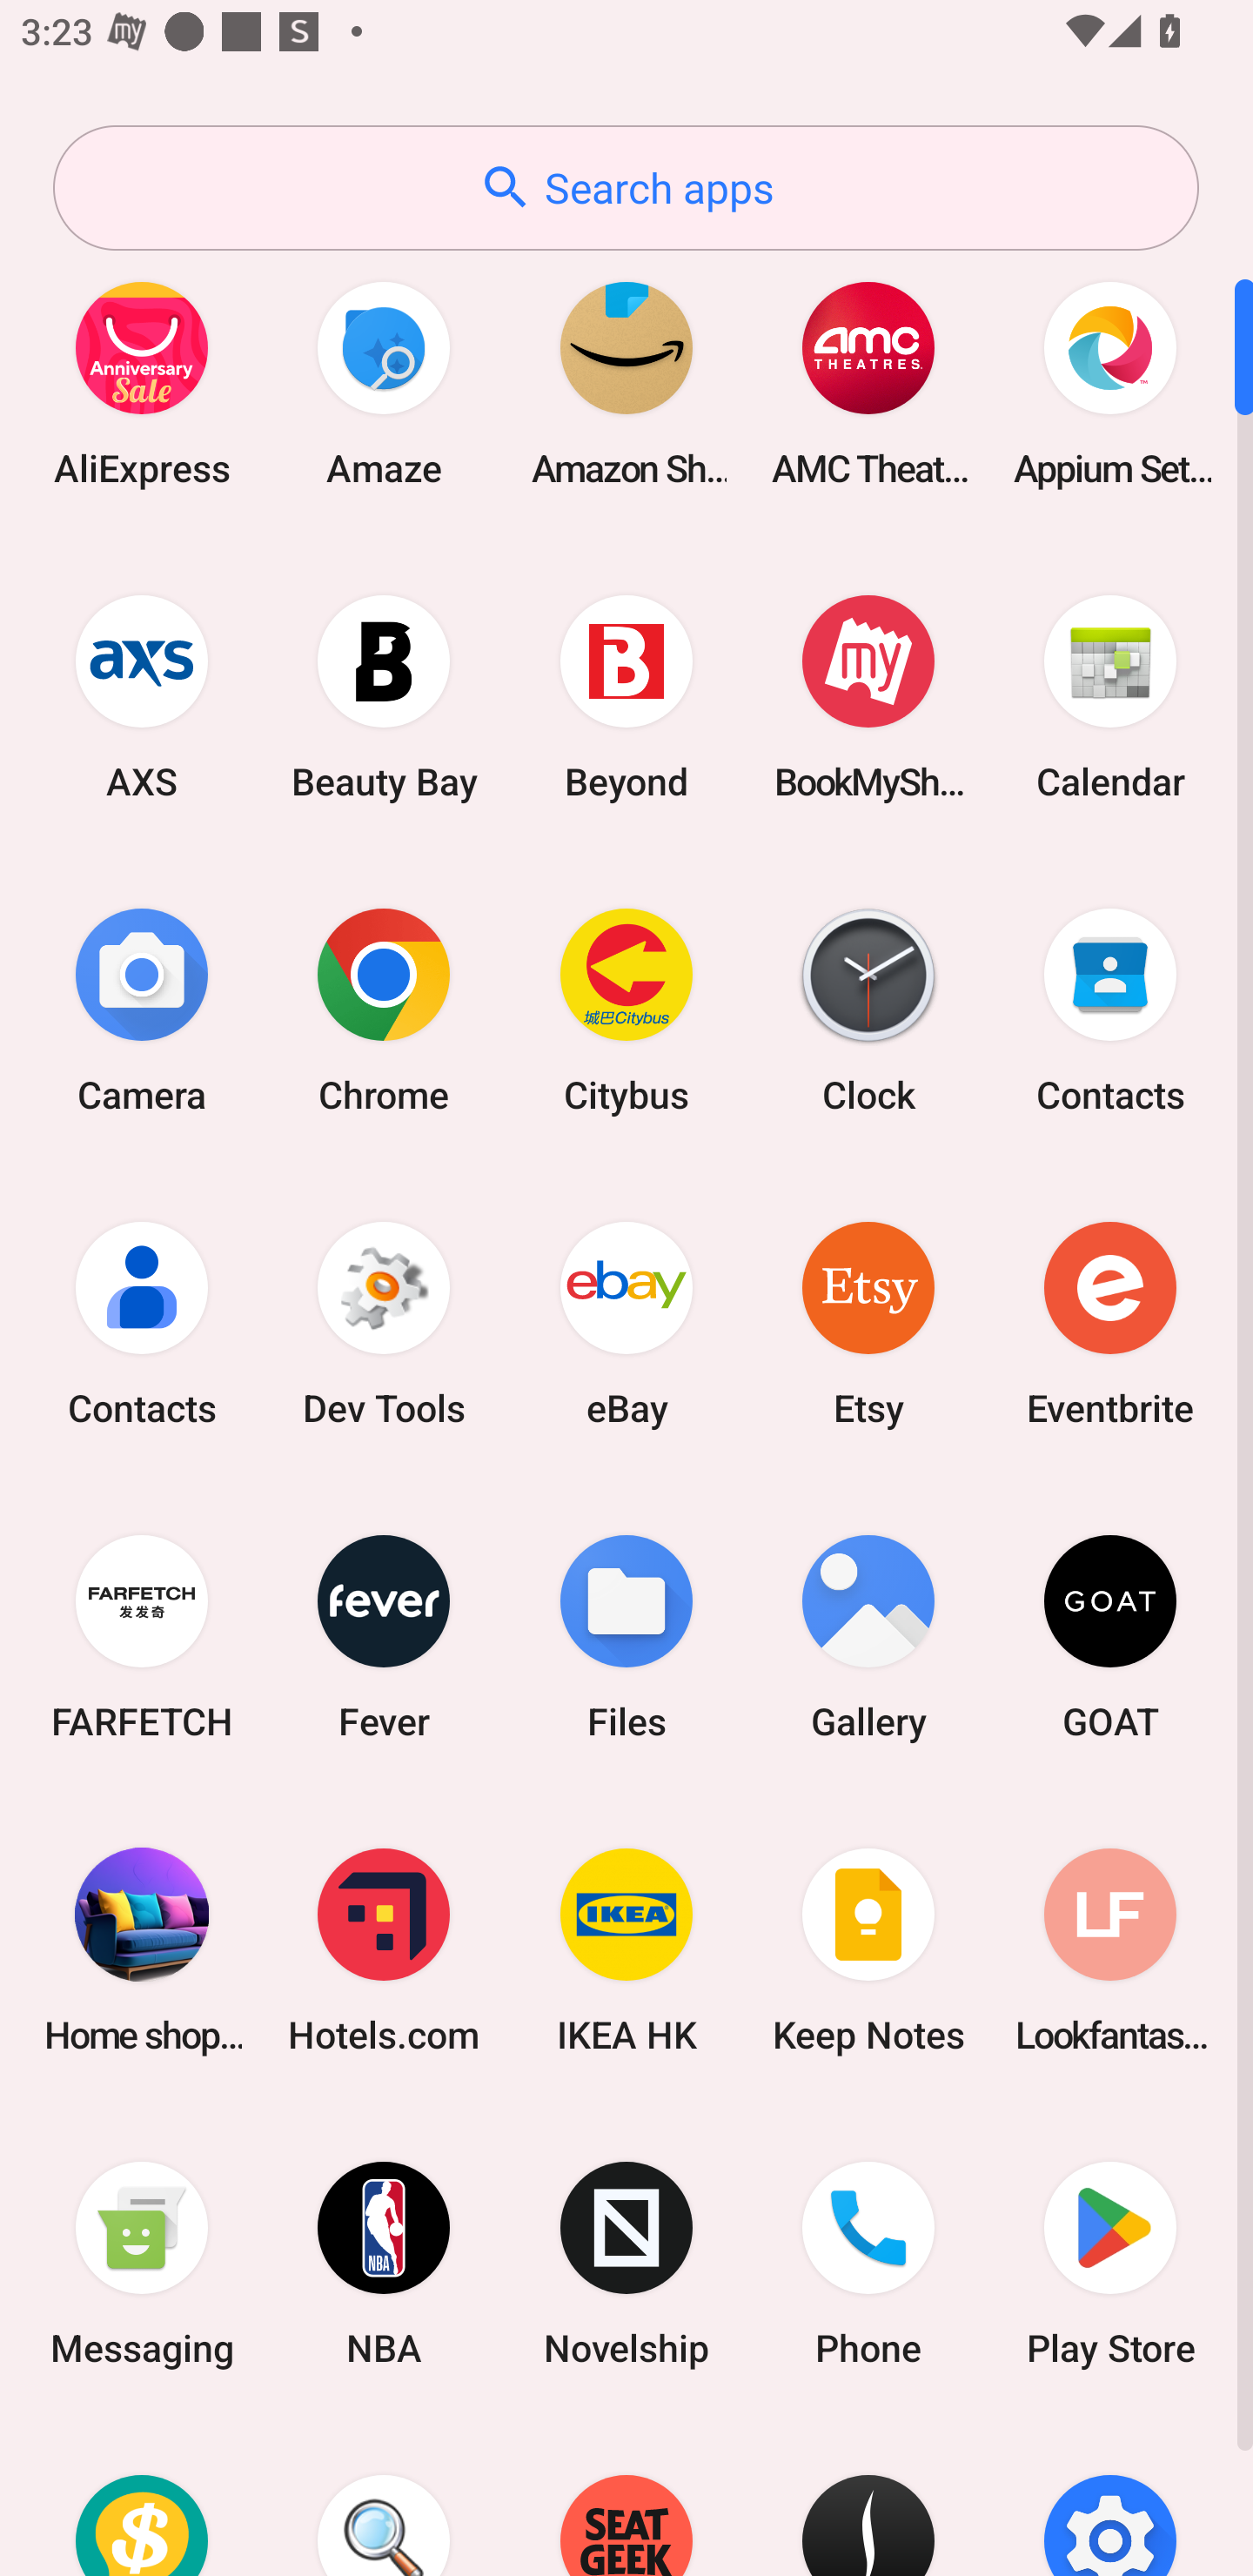  Describe the element at coordinates (142, 1010) in the screenshot. I see `Camera` at that location.